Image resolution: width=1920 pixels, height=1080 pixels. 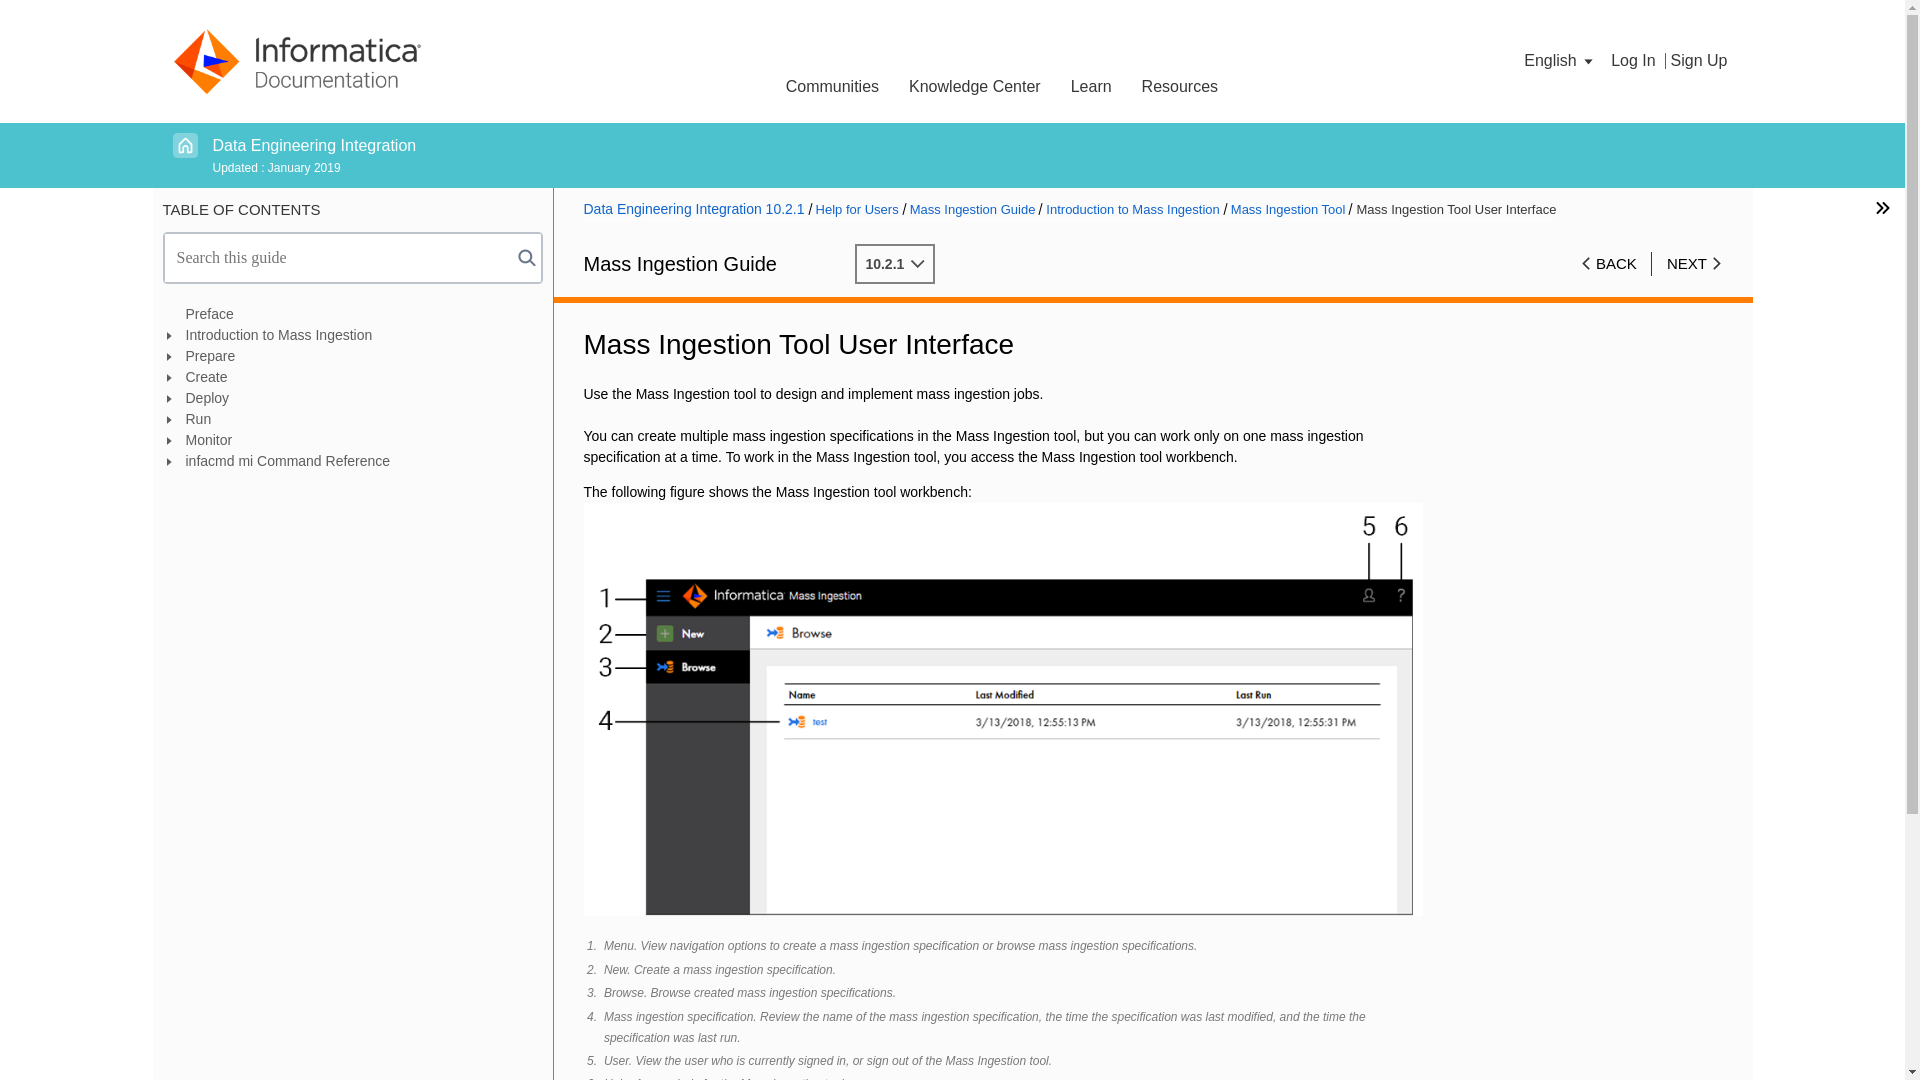 What do you see at coordinates (184, 144) in the screenshot?
I see `Home` at bounding box center [184, 144].